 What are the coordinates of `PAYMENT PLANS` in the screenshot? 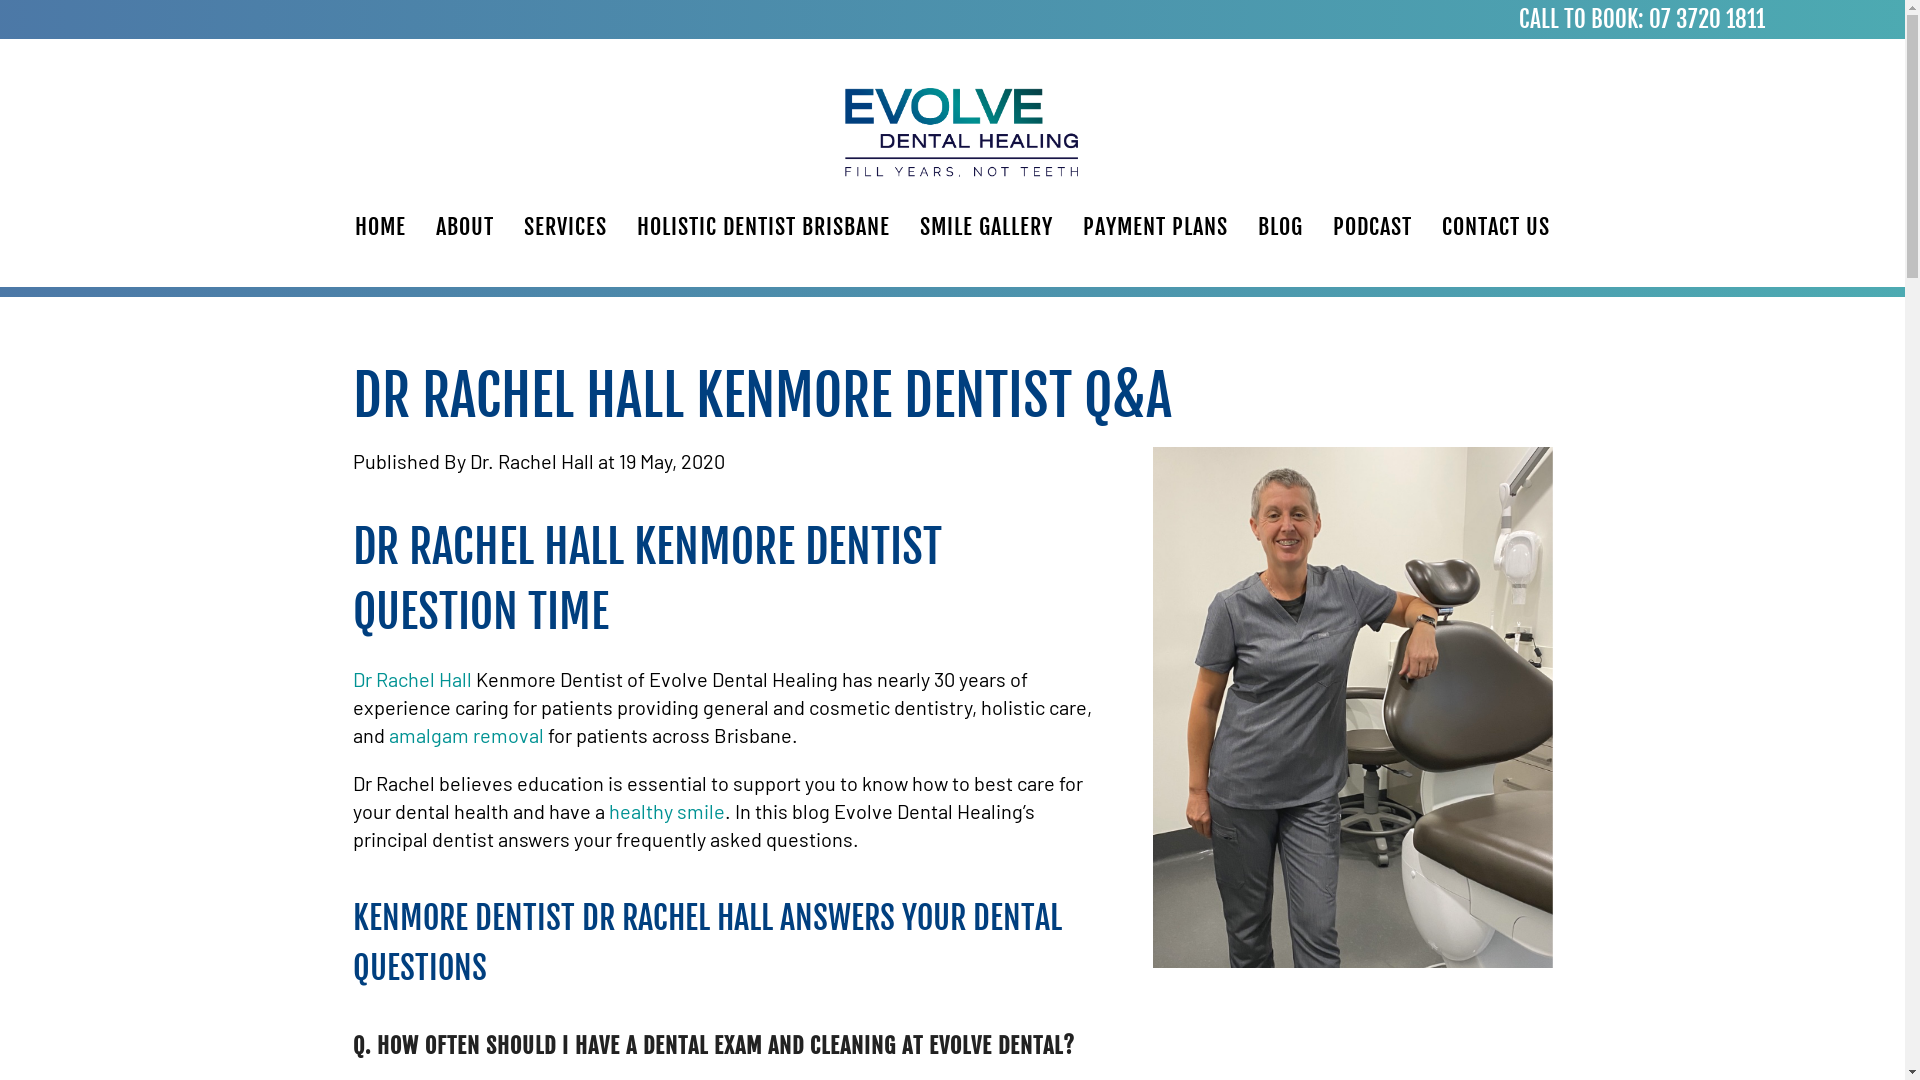 It's located at (1156, 227).